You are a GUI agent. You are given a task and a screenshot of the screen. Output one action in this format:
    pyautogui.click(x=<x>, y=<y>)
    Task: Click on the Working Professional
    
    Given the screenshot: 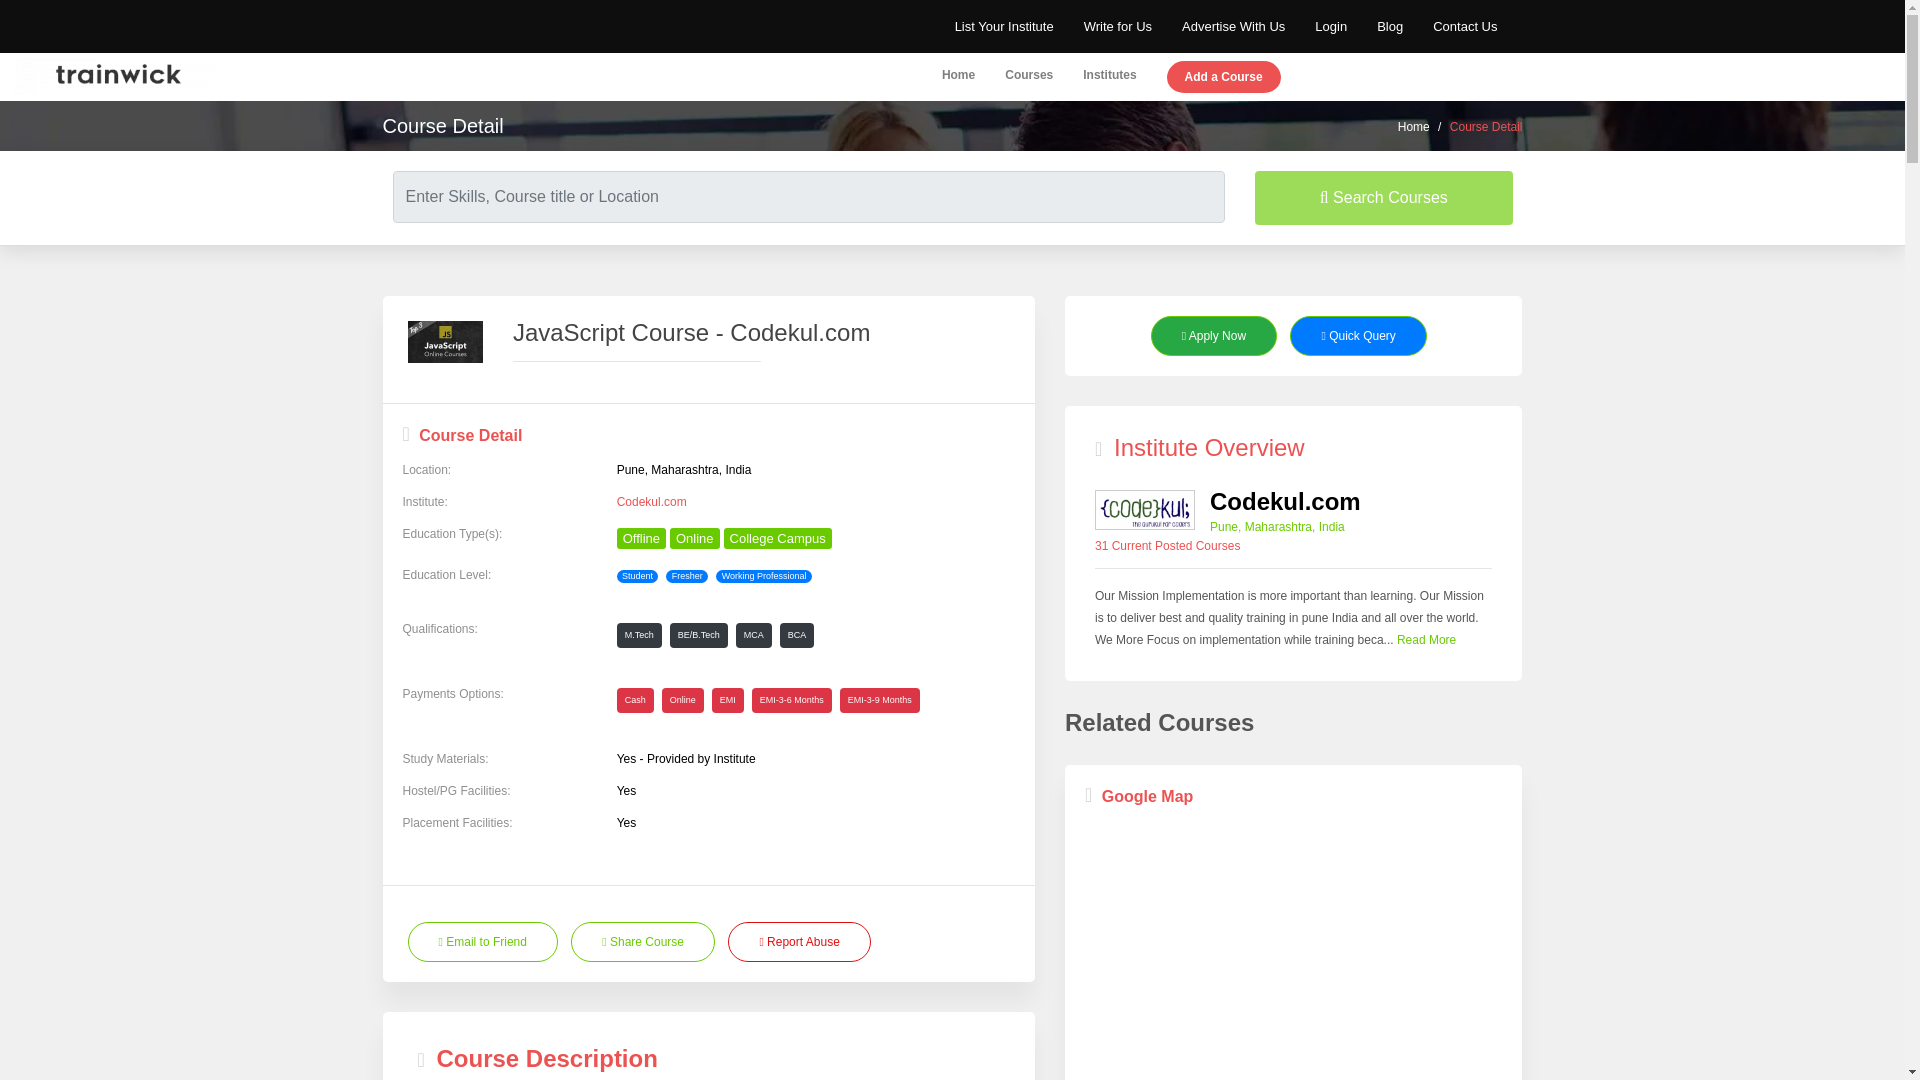 What is the action you would take?
    pyautogui.click(x=764, y=577)
    